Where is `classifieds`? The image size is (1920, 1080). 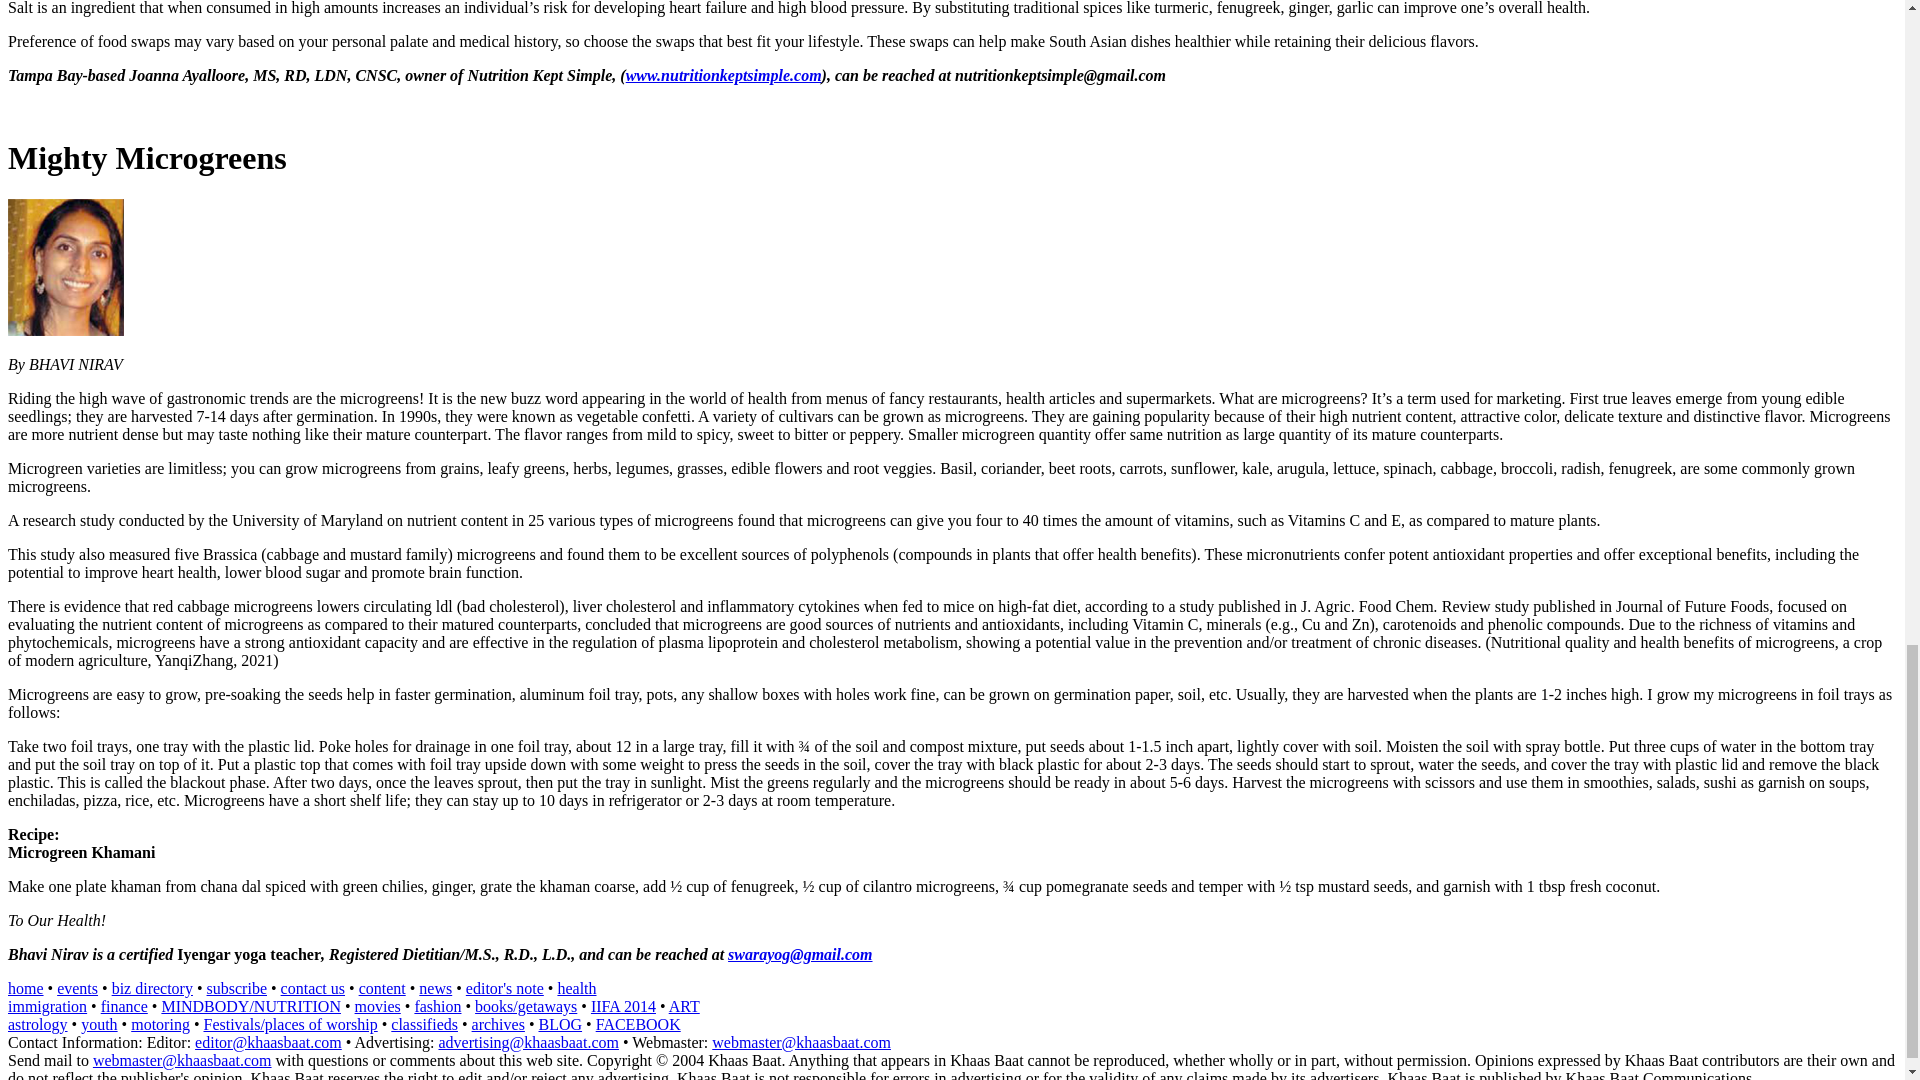
classifieds is located at coordinates (424, 1024).